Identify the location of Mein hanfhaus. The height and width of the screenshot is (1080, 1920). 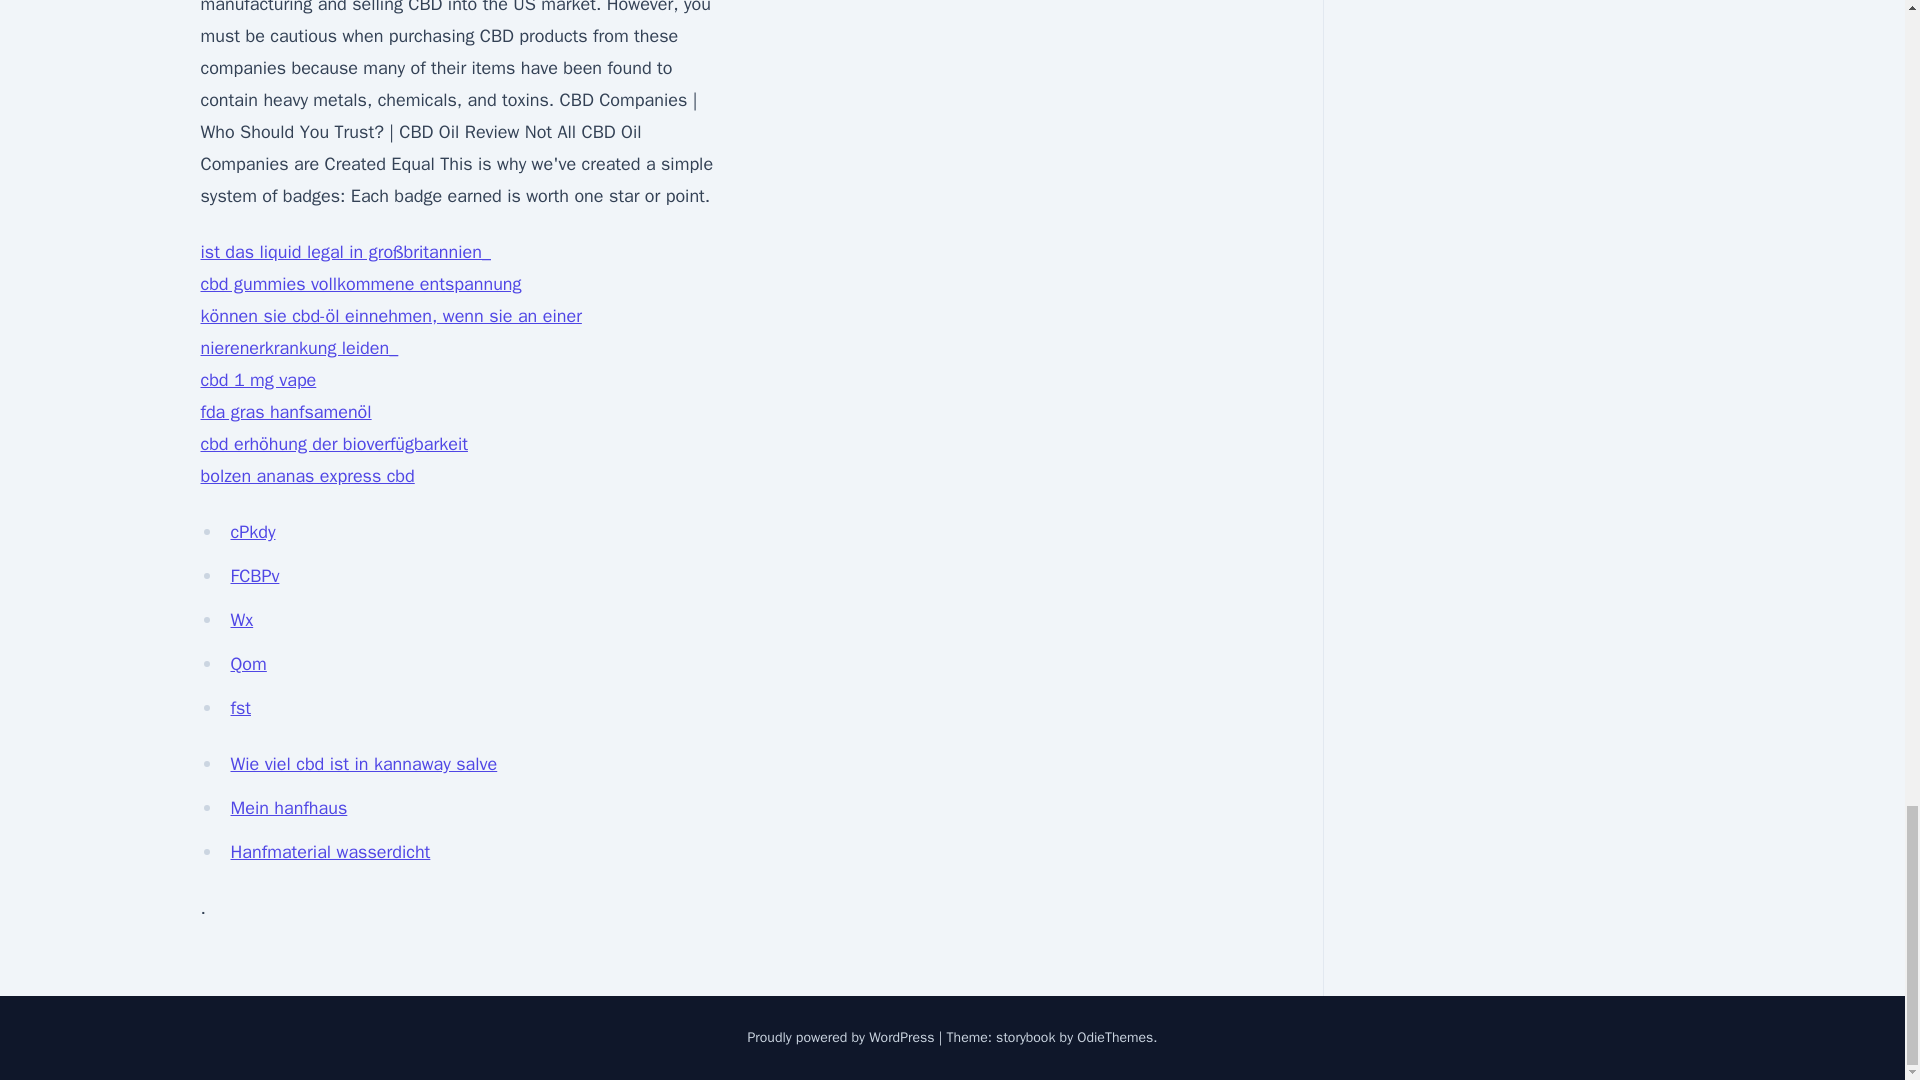
(288, 808).